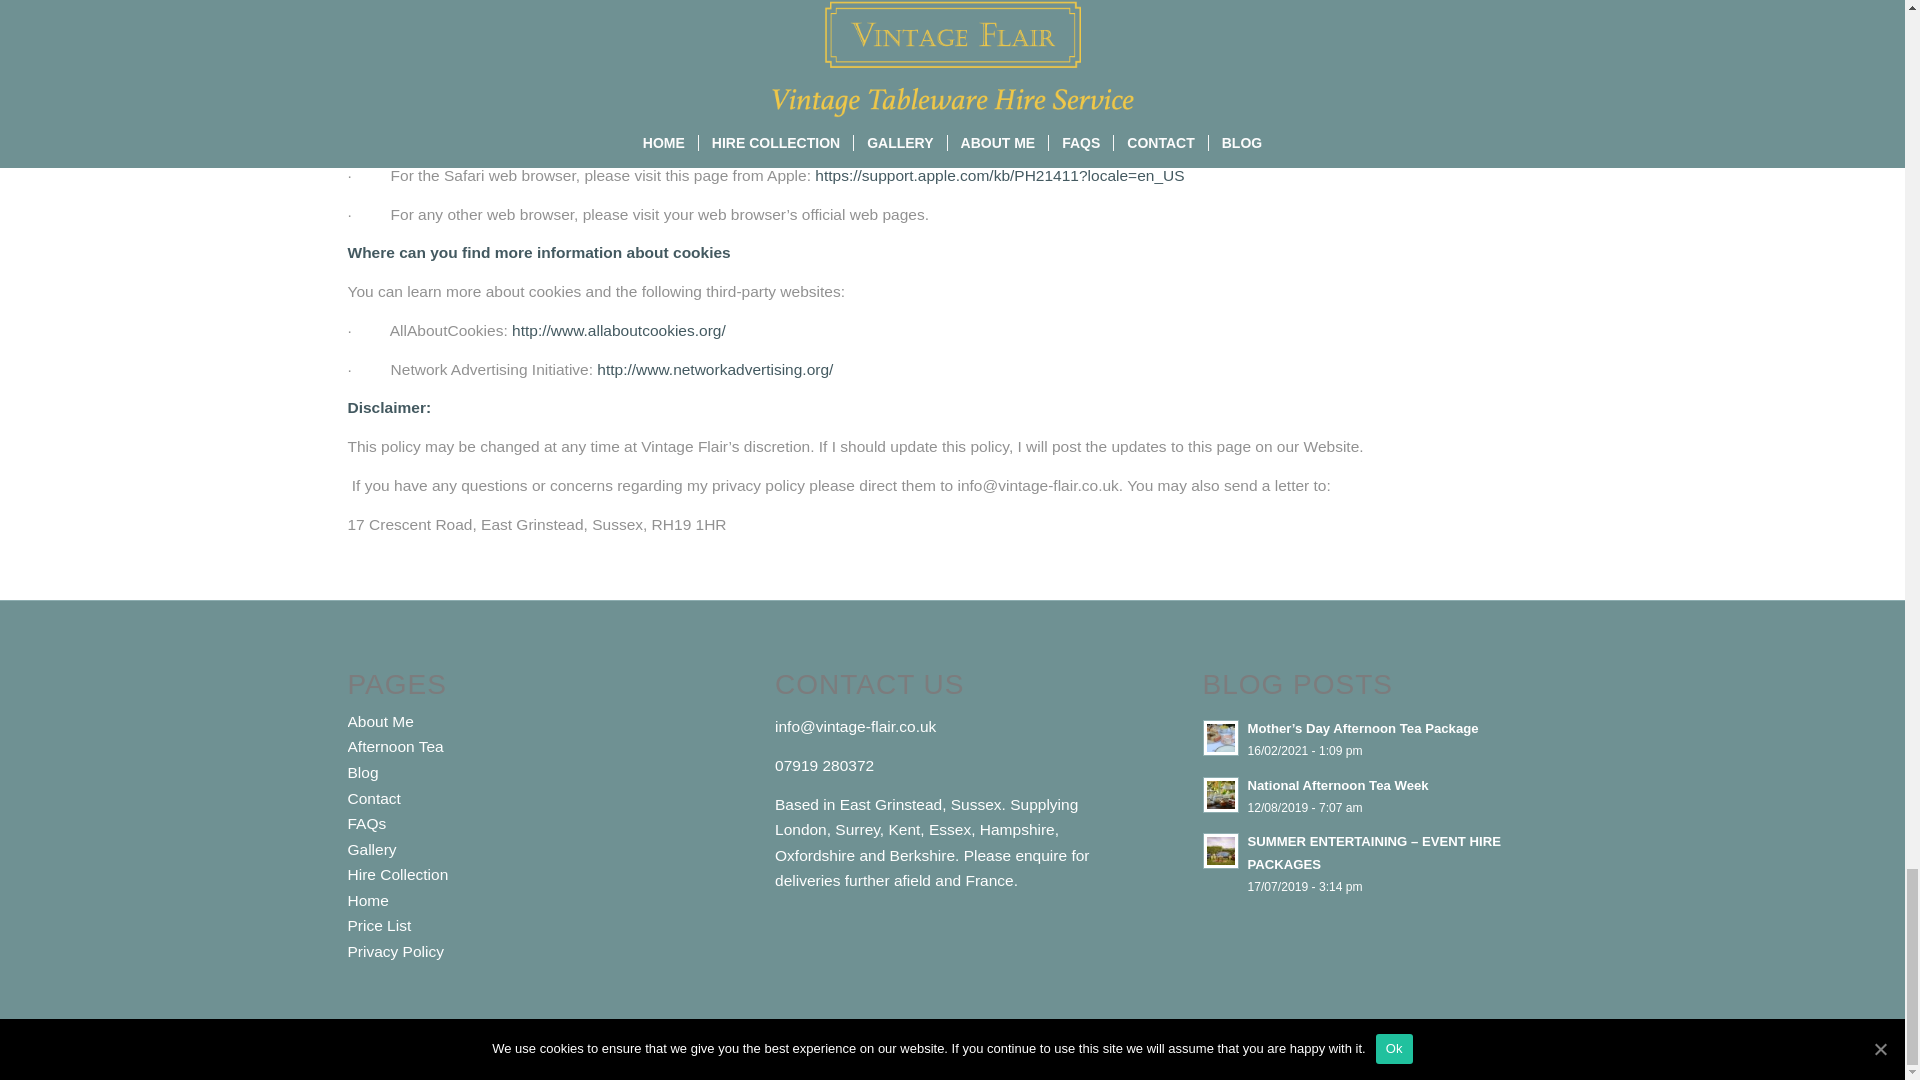 This screenshot has width=1920, height=1080. Describe the element at coordinates (380, 721) in the screenshot. I see `About Me` at that location.